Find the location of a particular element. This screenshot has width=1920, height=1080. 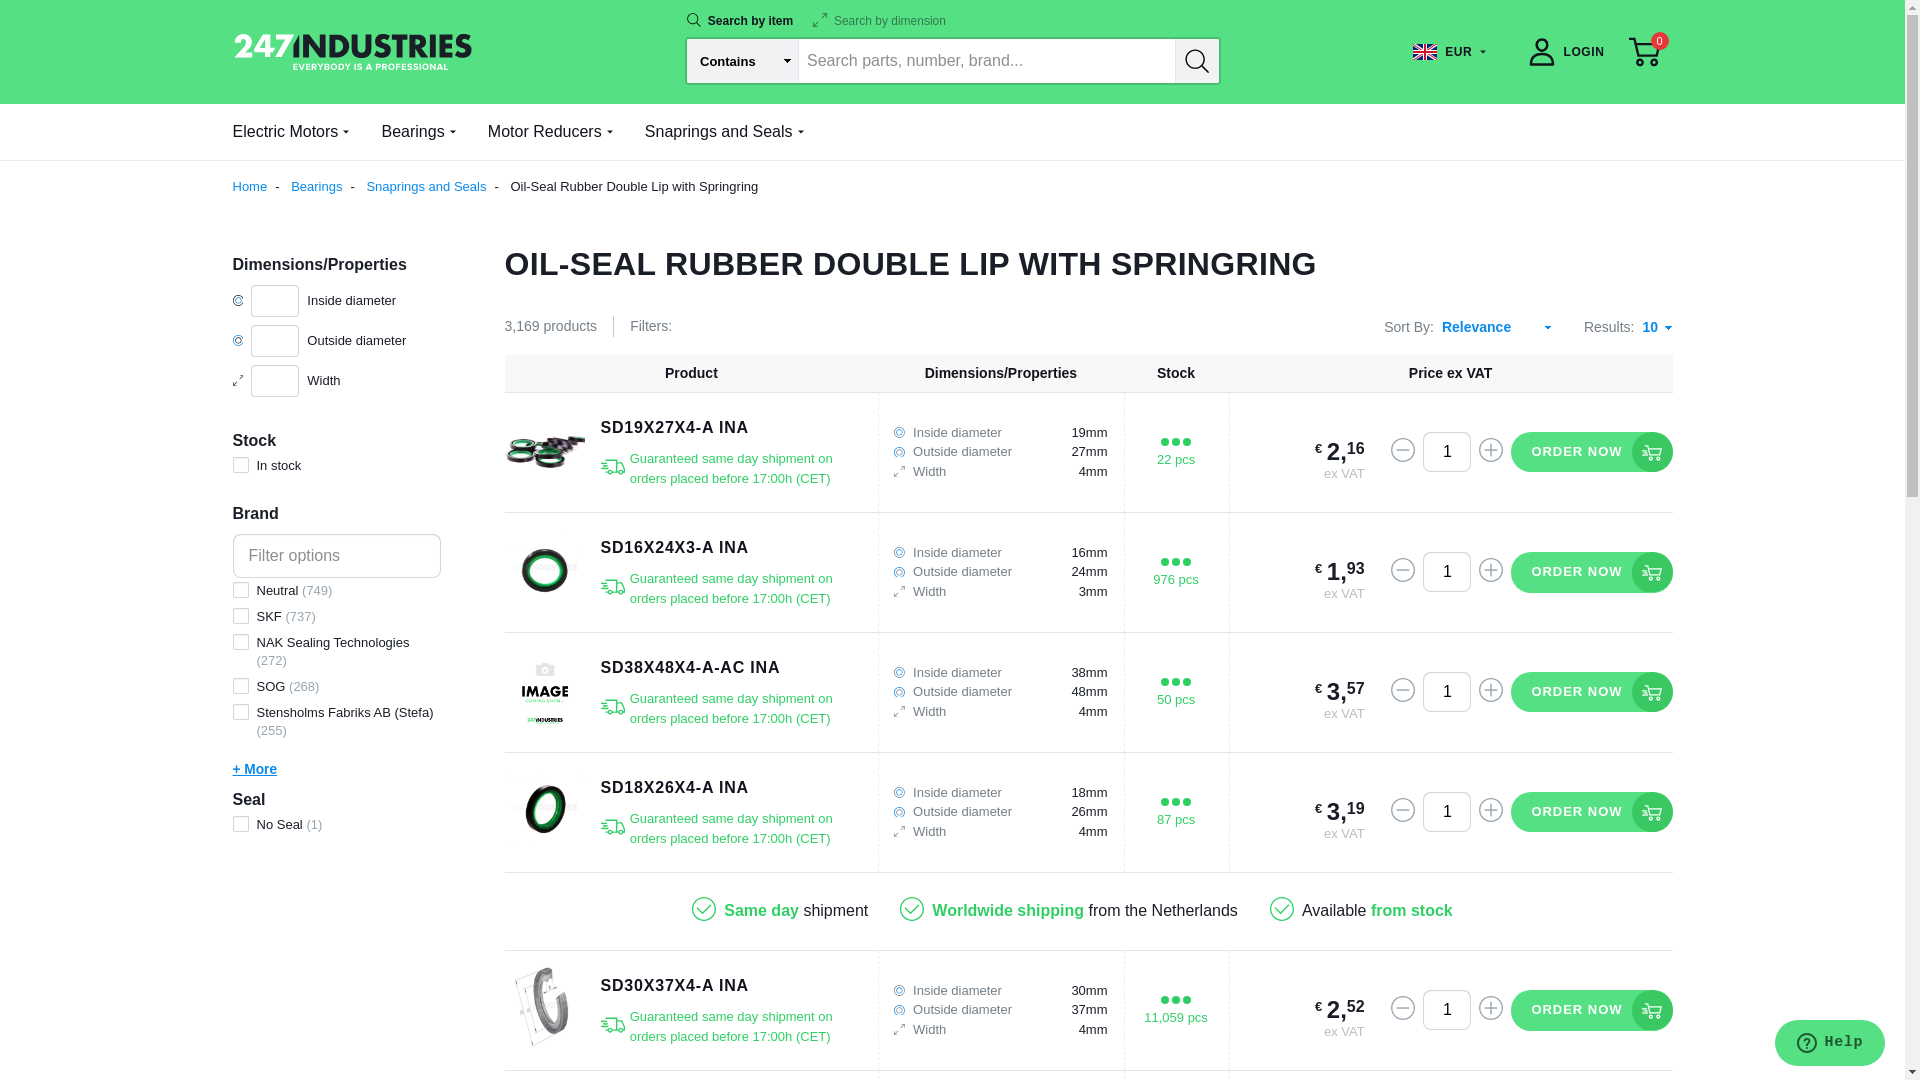

Bearings is located at coordinates (327, 186).